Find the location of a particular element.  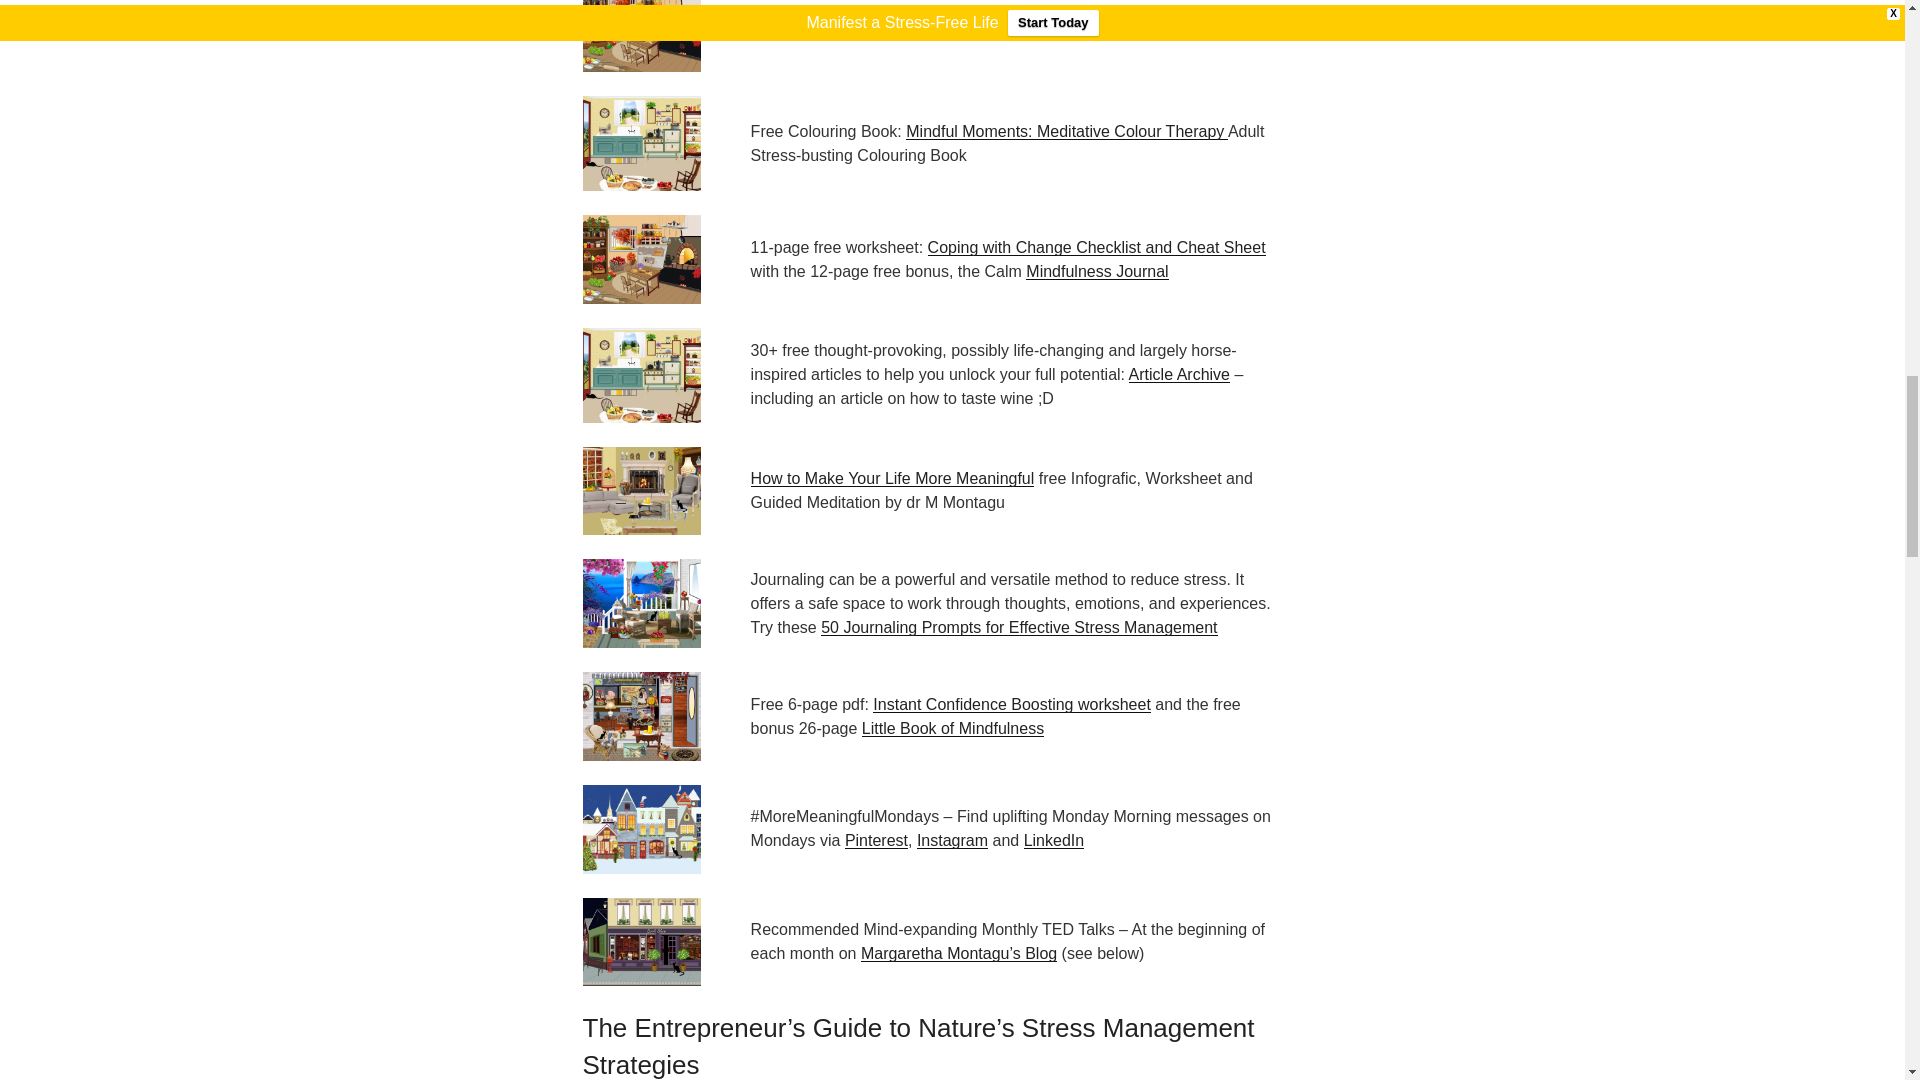

50 Journaling Prompts for Effective Stress Management is located at coordinates (1019, 627).